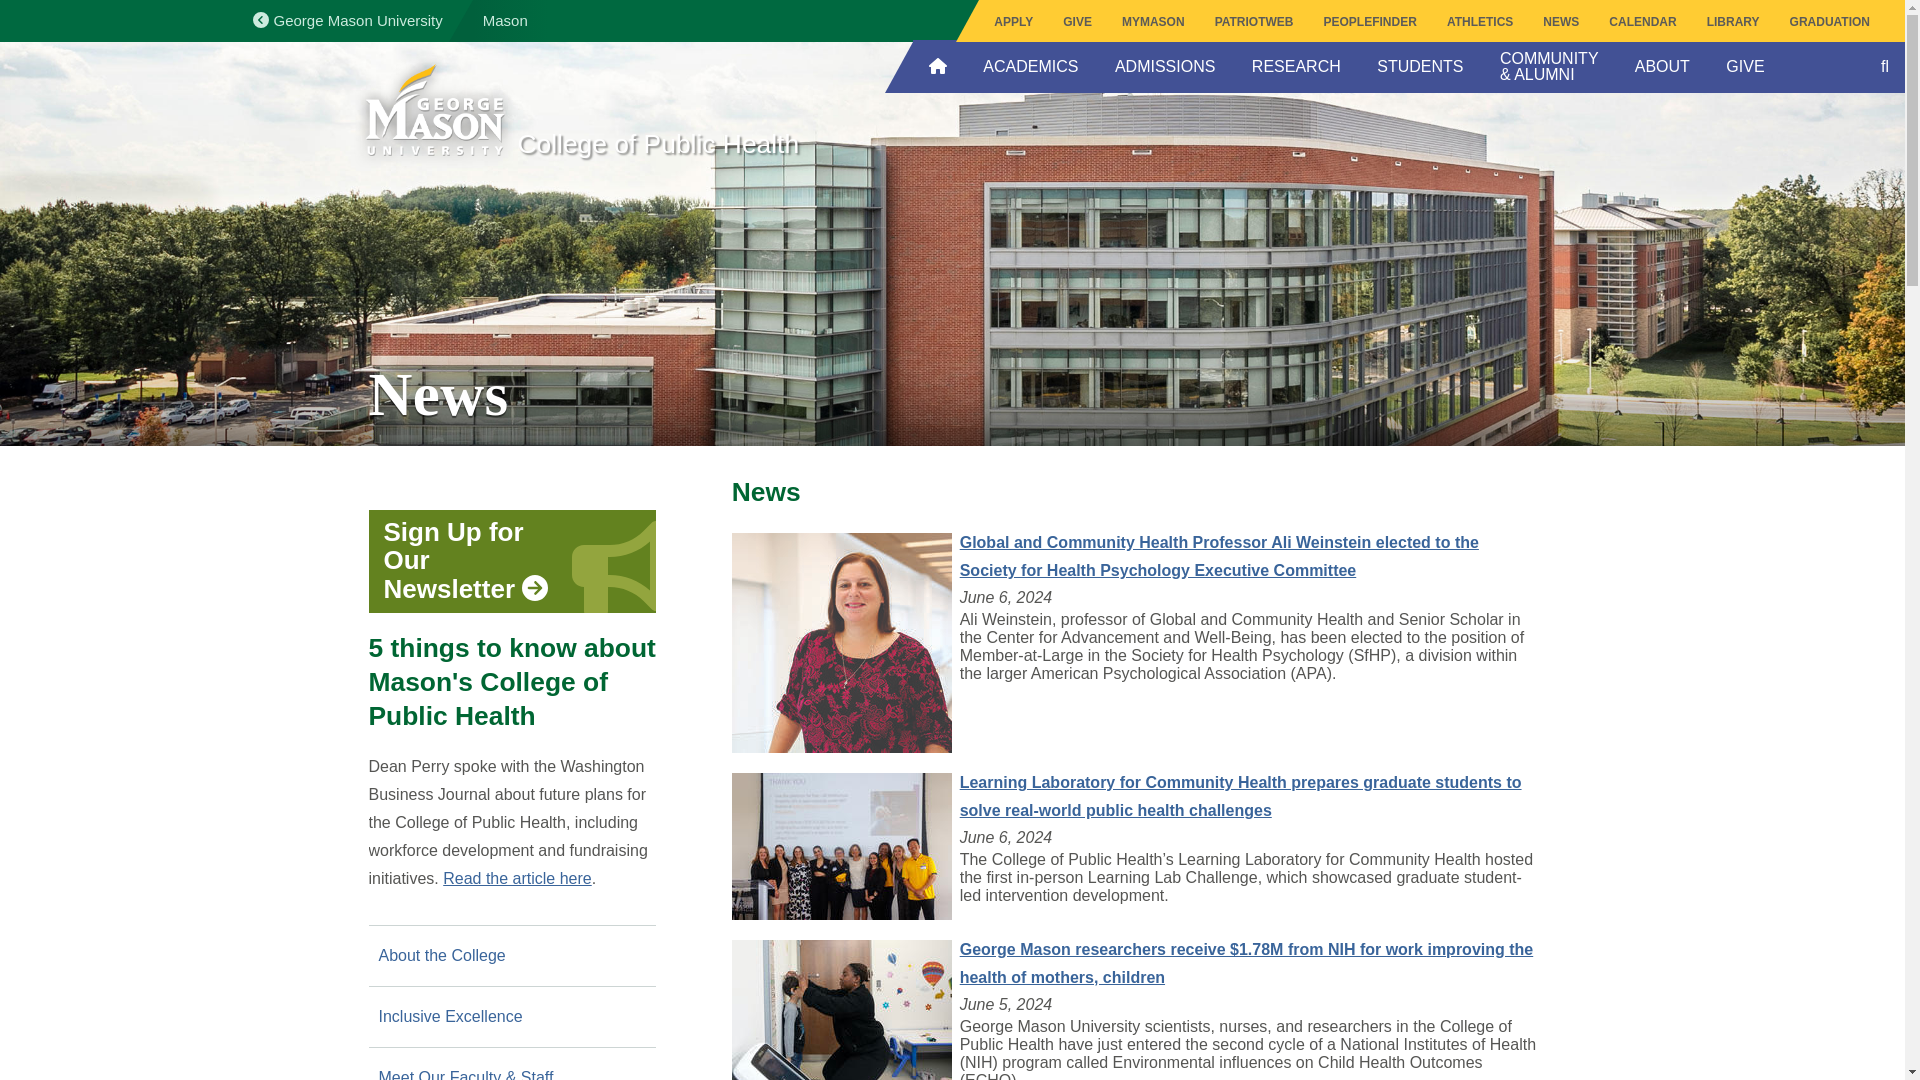 The image size is (1920, 1080). What do you see at coordinates (1732, 22) in the screenshot?
I see `LIBRARY` at bounding box center [1732, 22].